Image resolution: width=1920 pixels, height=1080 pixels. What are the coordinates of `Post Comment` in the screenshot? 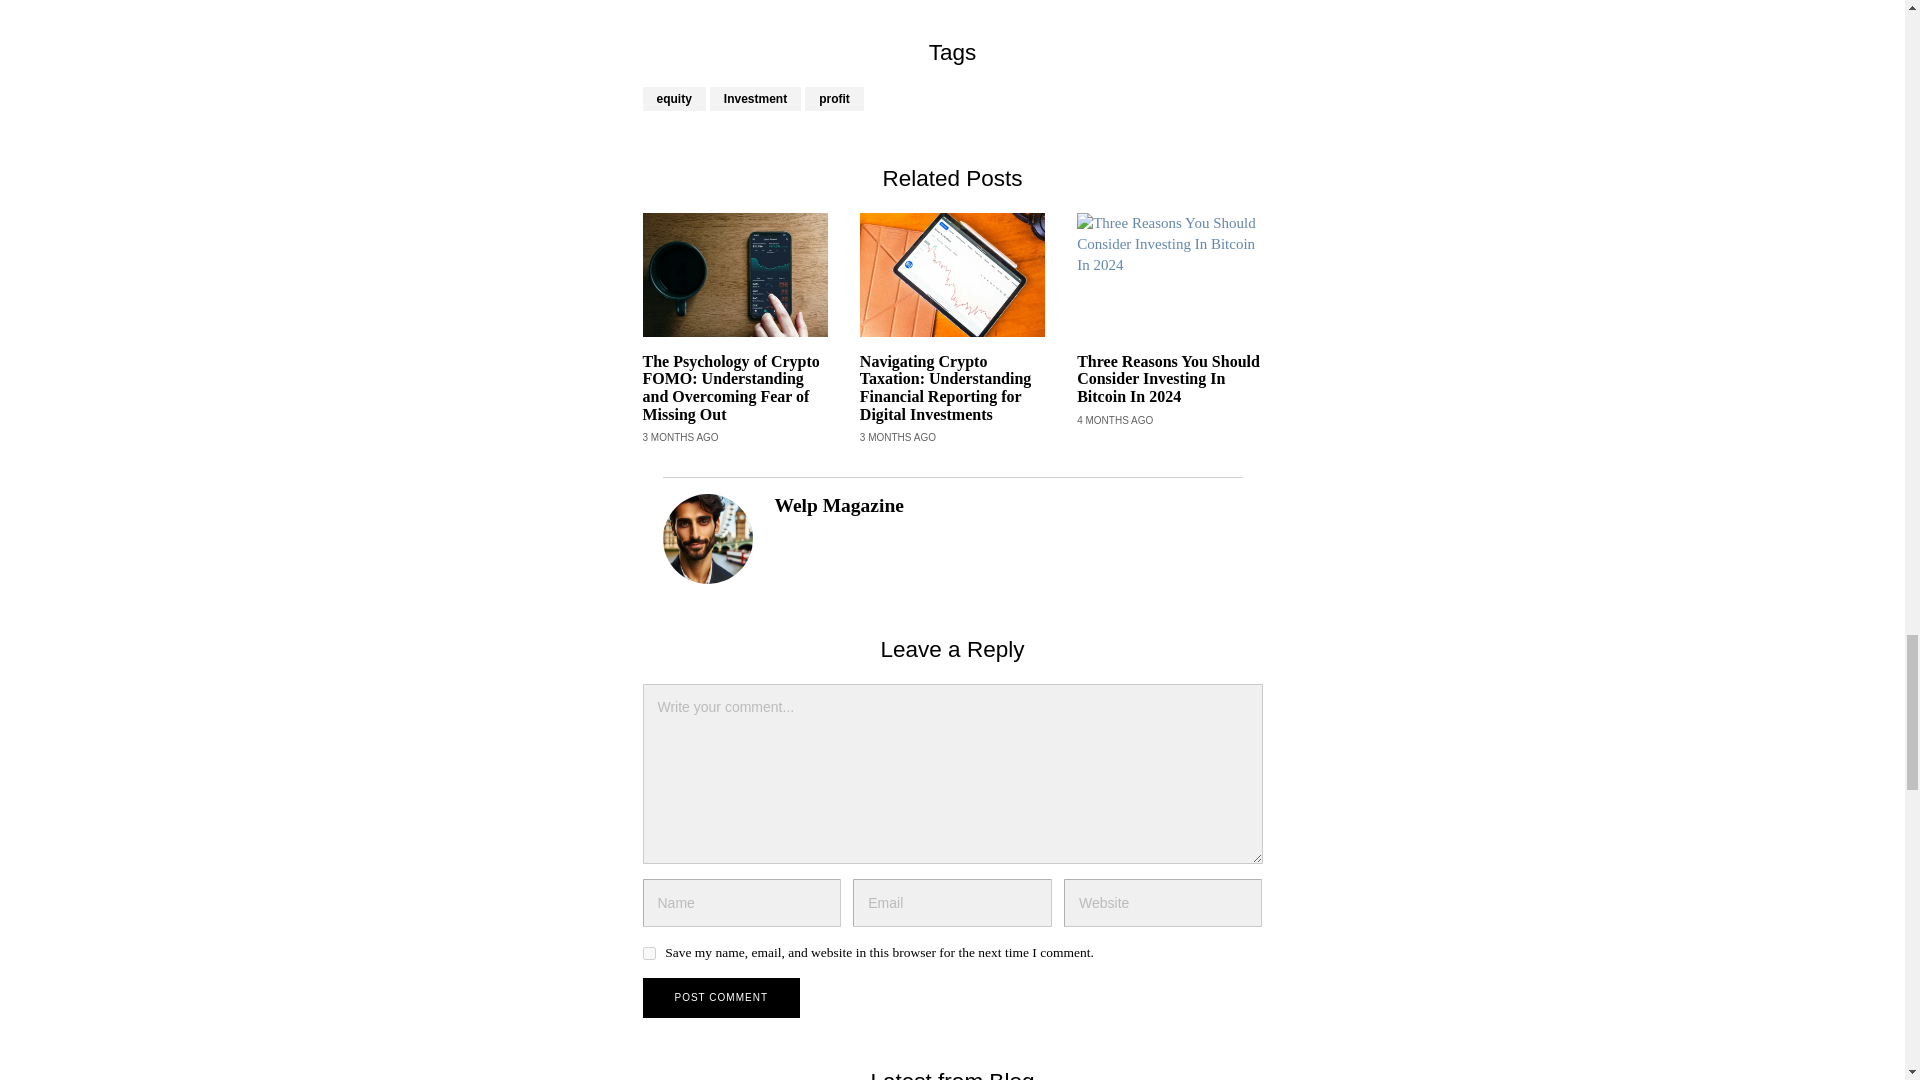 It's located at (720, 998).